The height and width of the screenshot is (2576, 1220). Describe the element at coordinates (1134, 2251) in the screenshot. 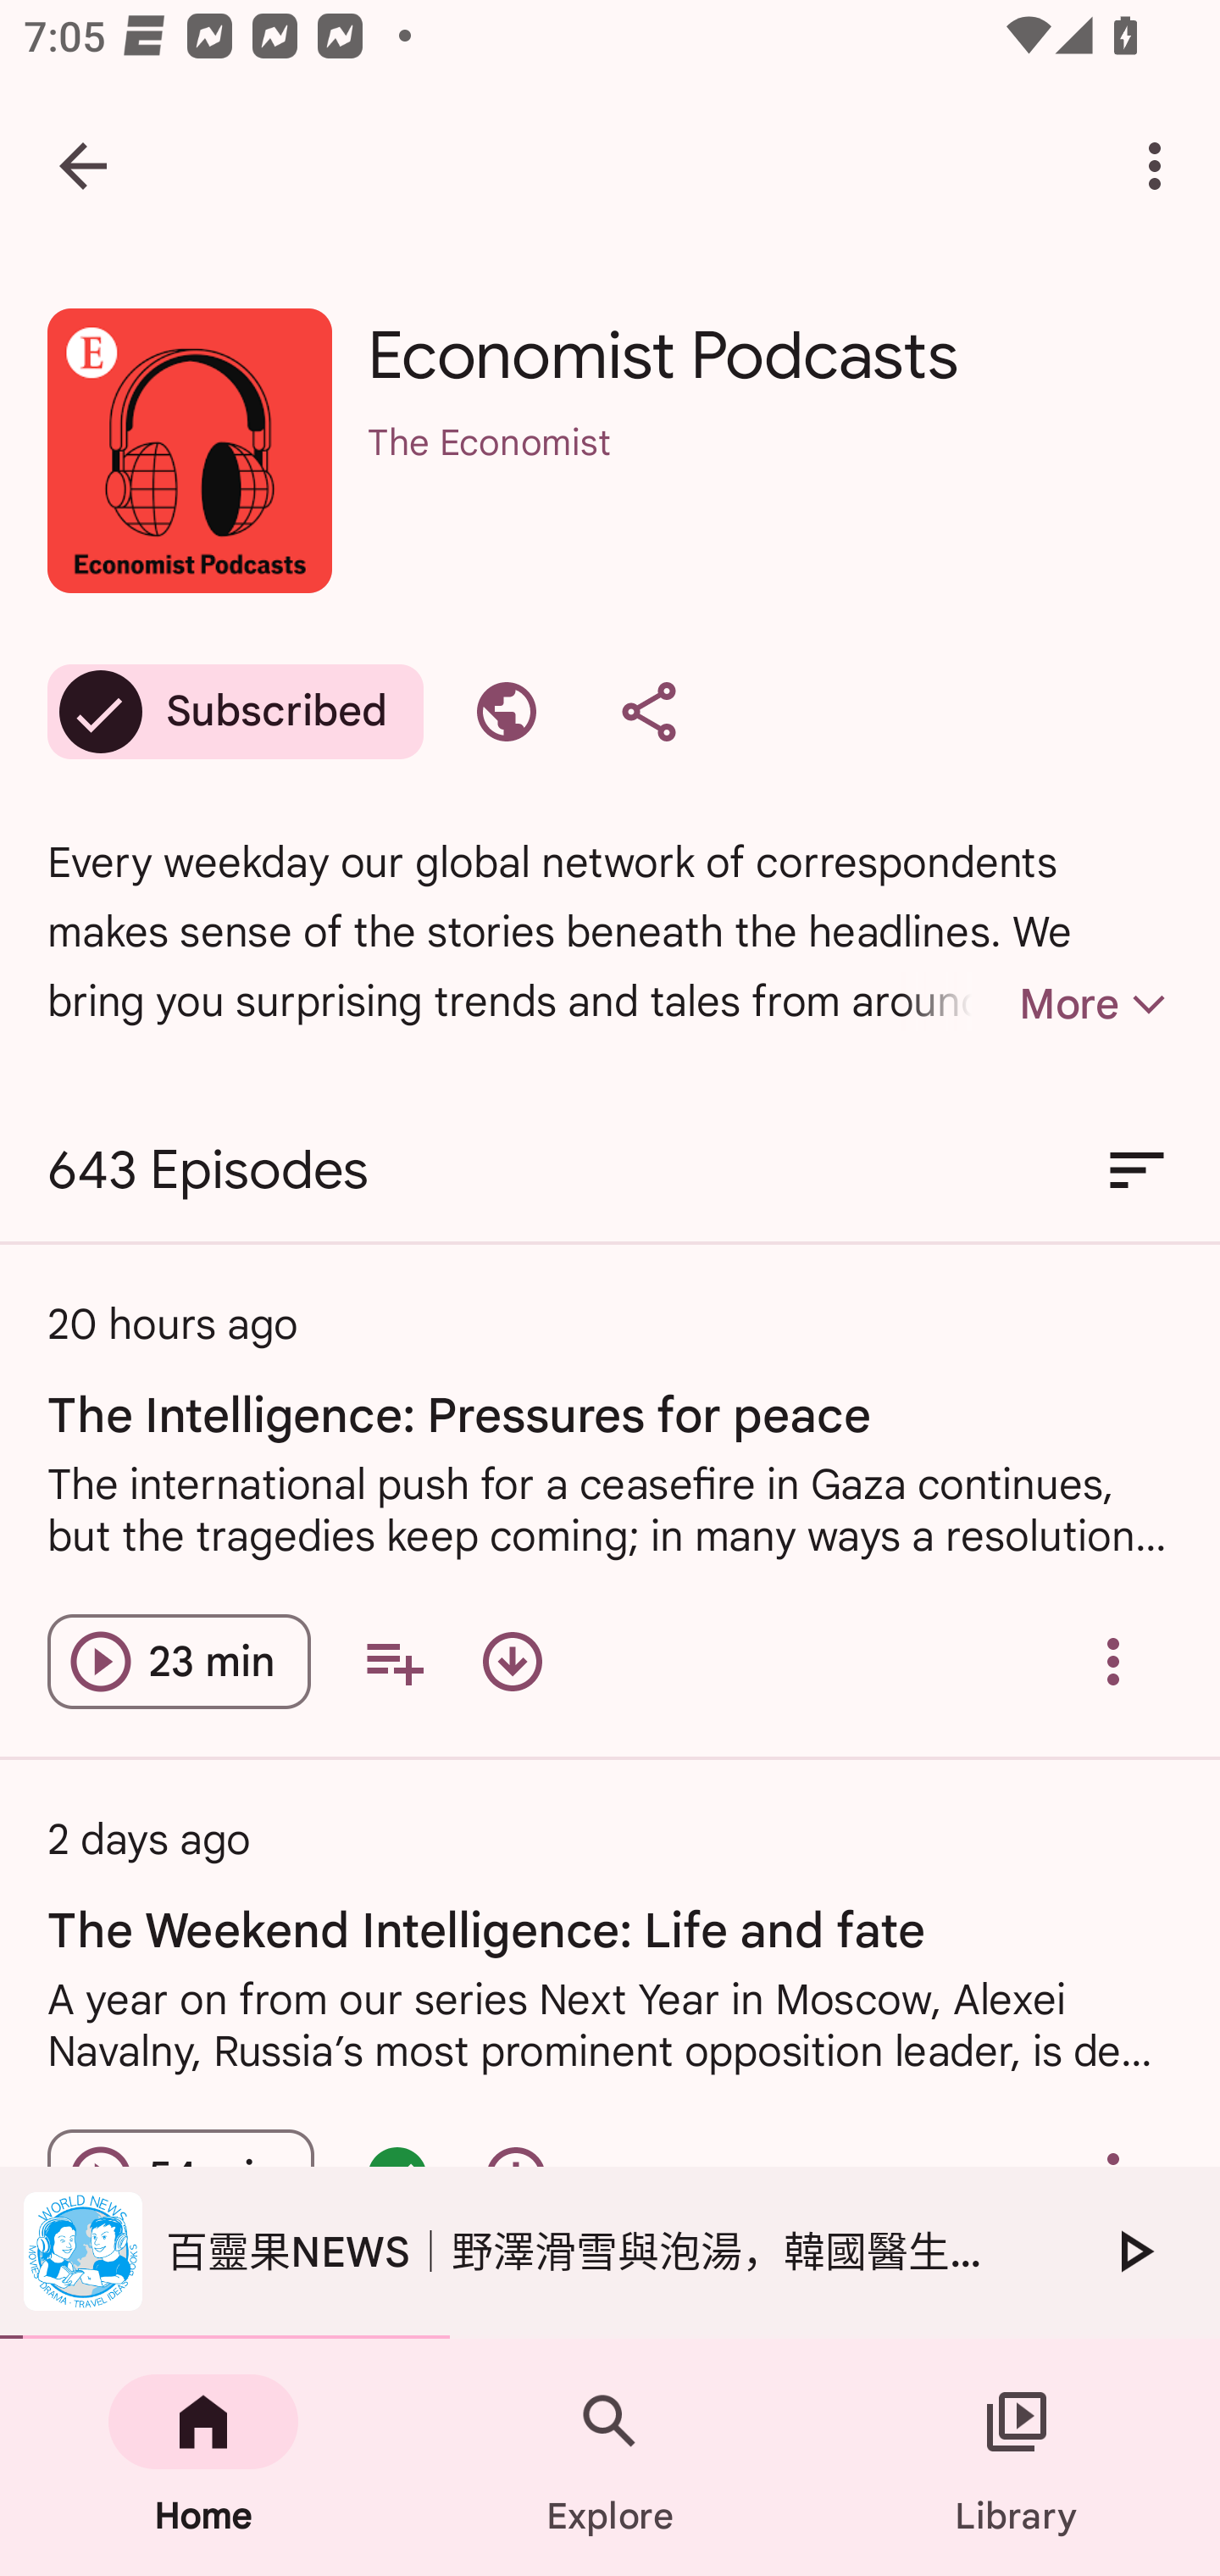

I see `Play` at that location.